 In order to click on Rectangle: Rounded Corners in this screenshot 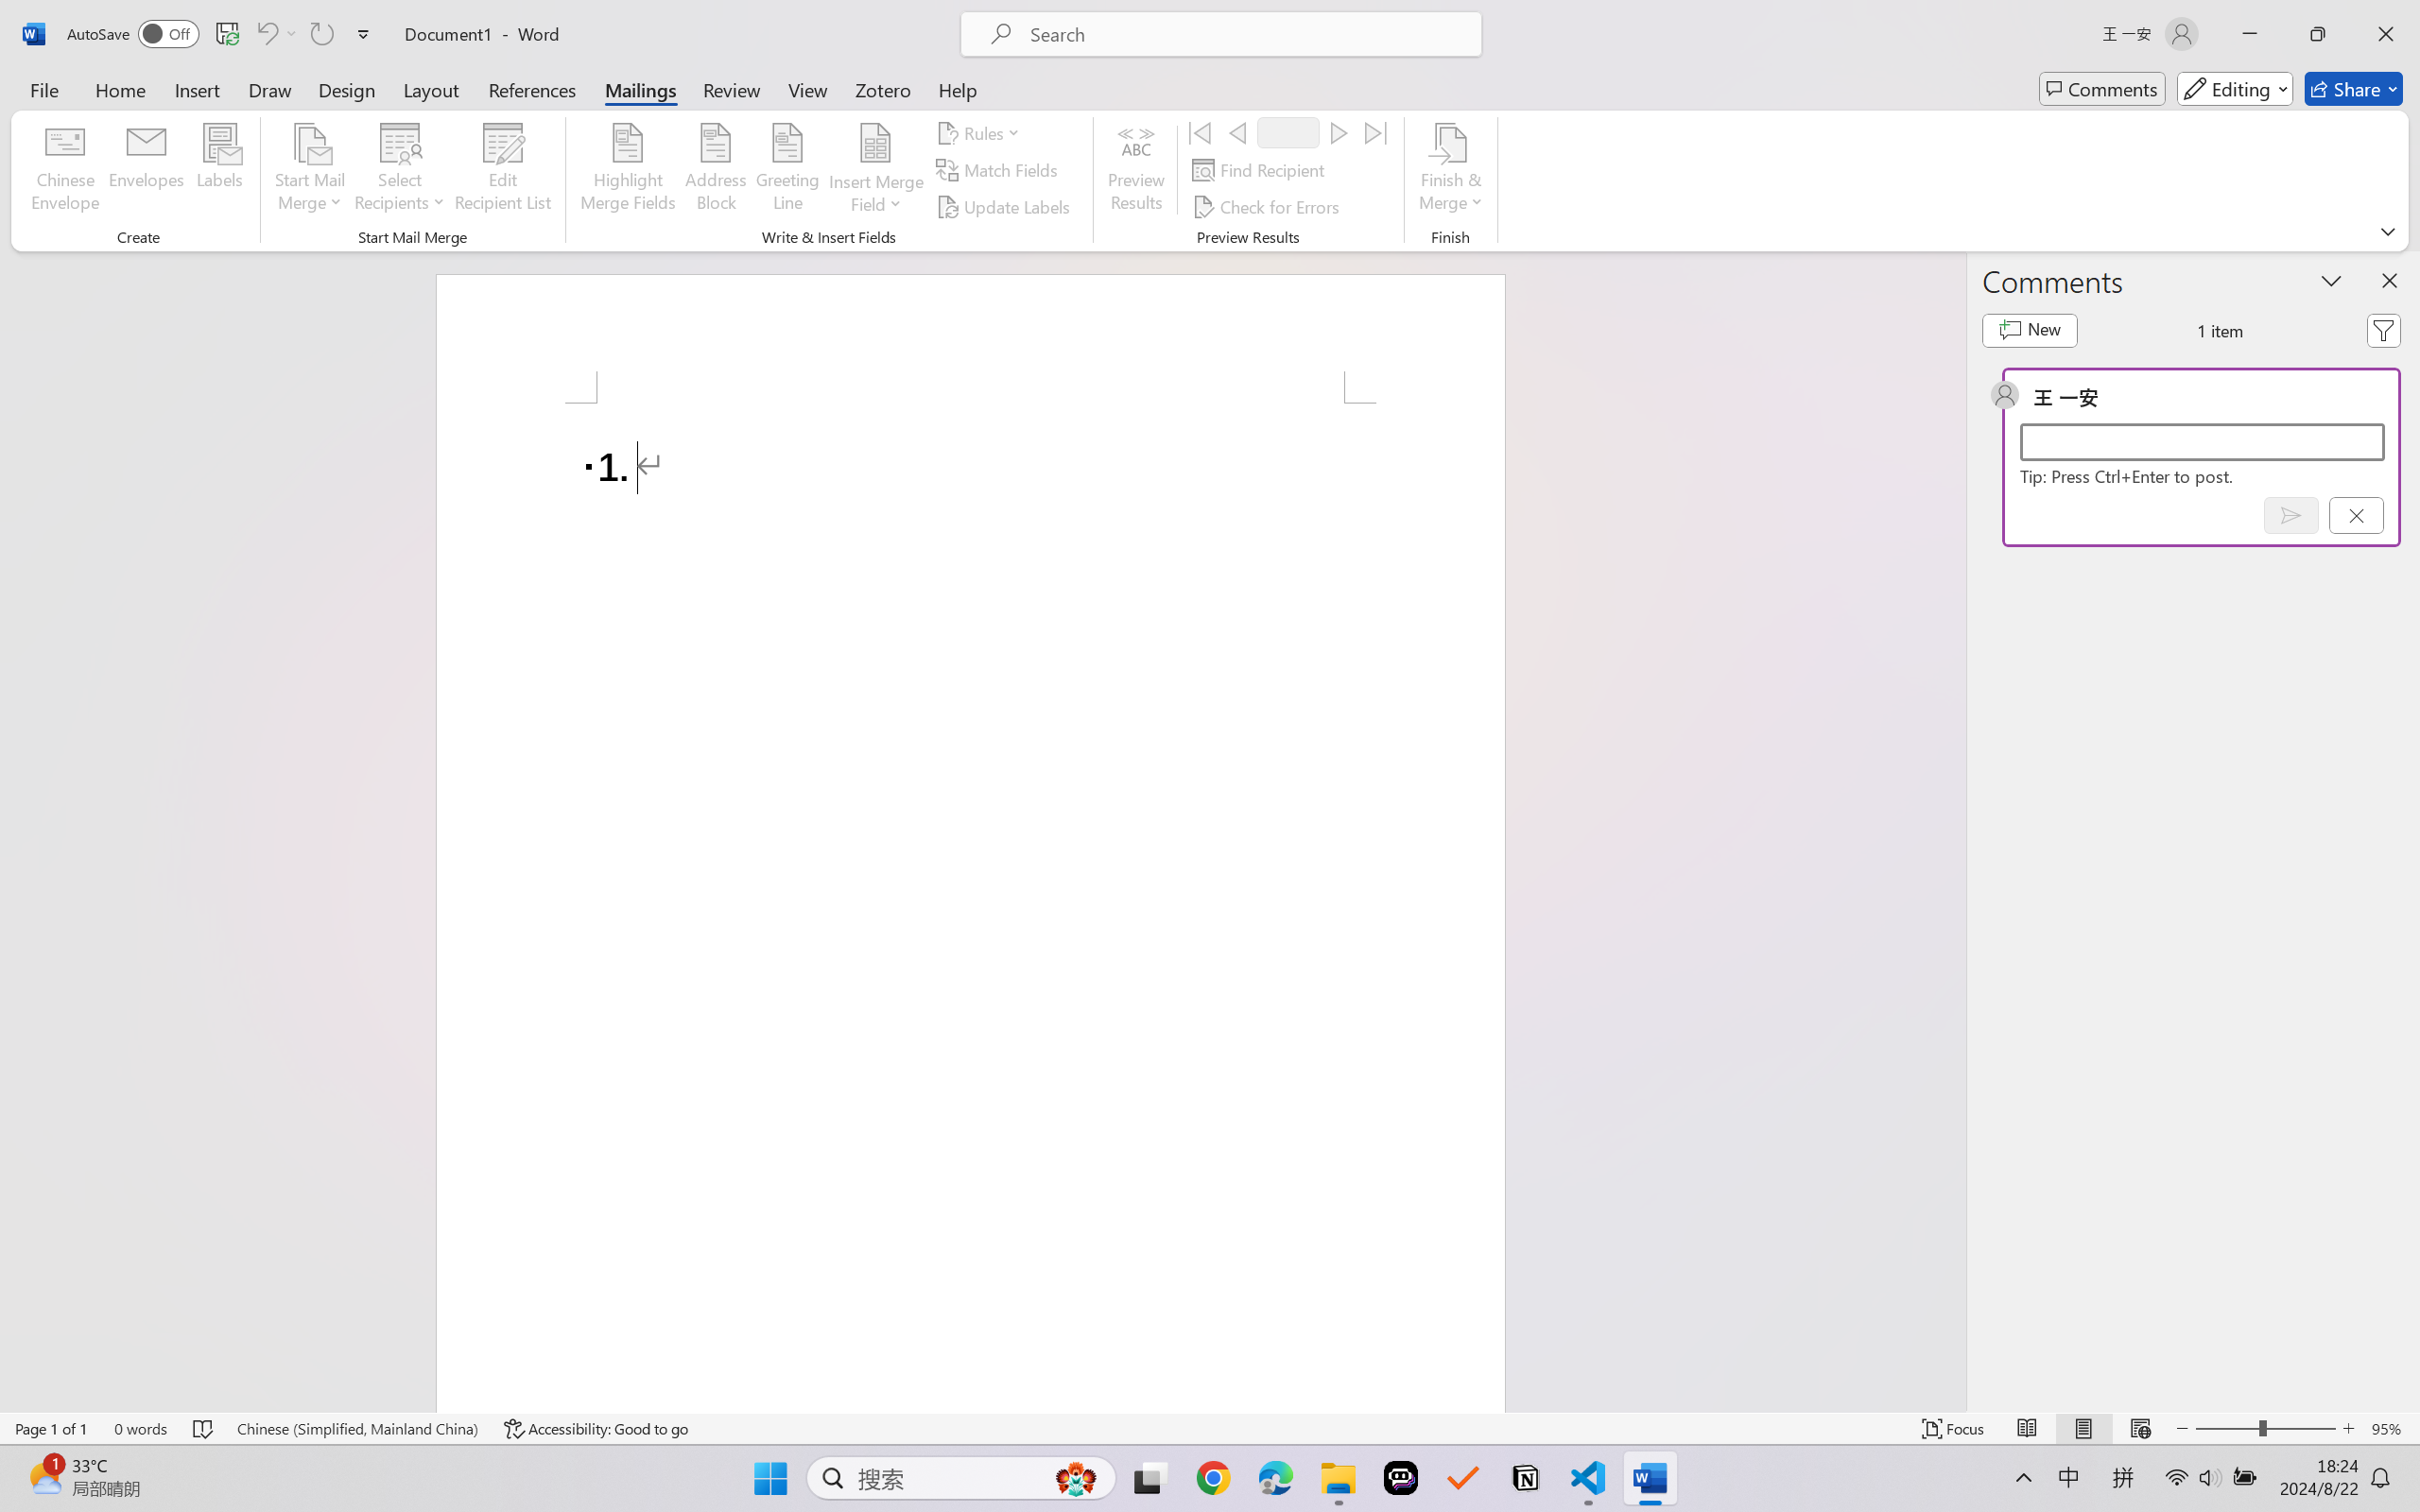, I will do `click(904, 106)`.